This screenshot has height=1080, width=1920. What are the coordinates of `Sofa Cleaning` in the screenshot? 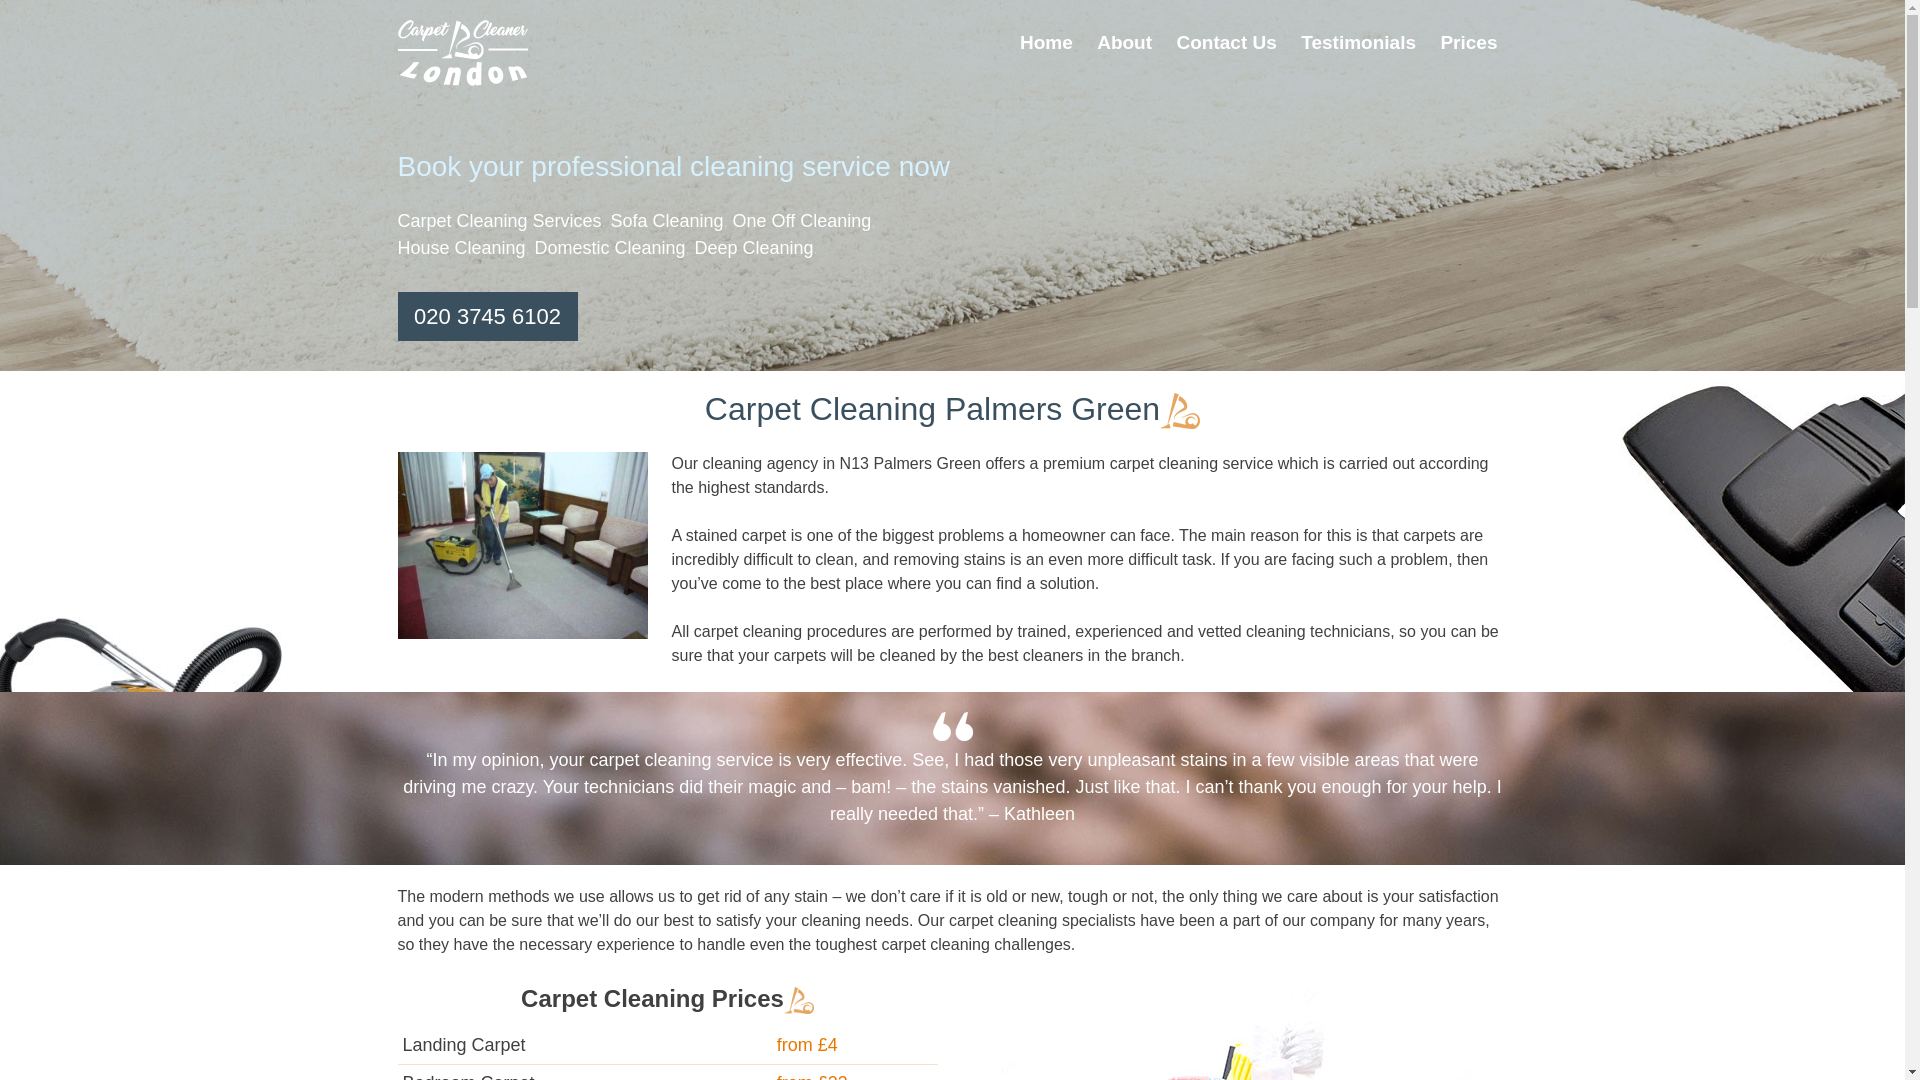 It's located at (666, 220).